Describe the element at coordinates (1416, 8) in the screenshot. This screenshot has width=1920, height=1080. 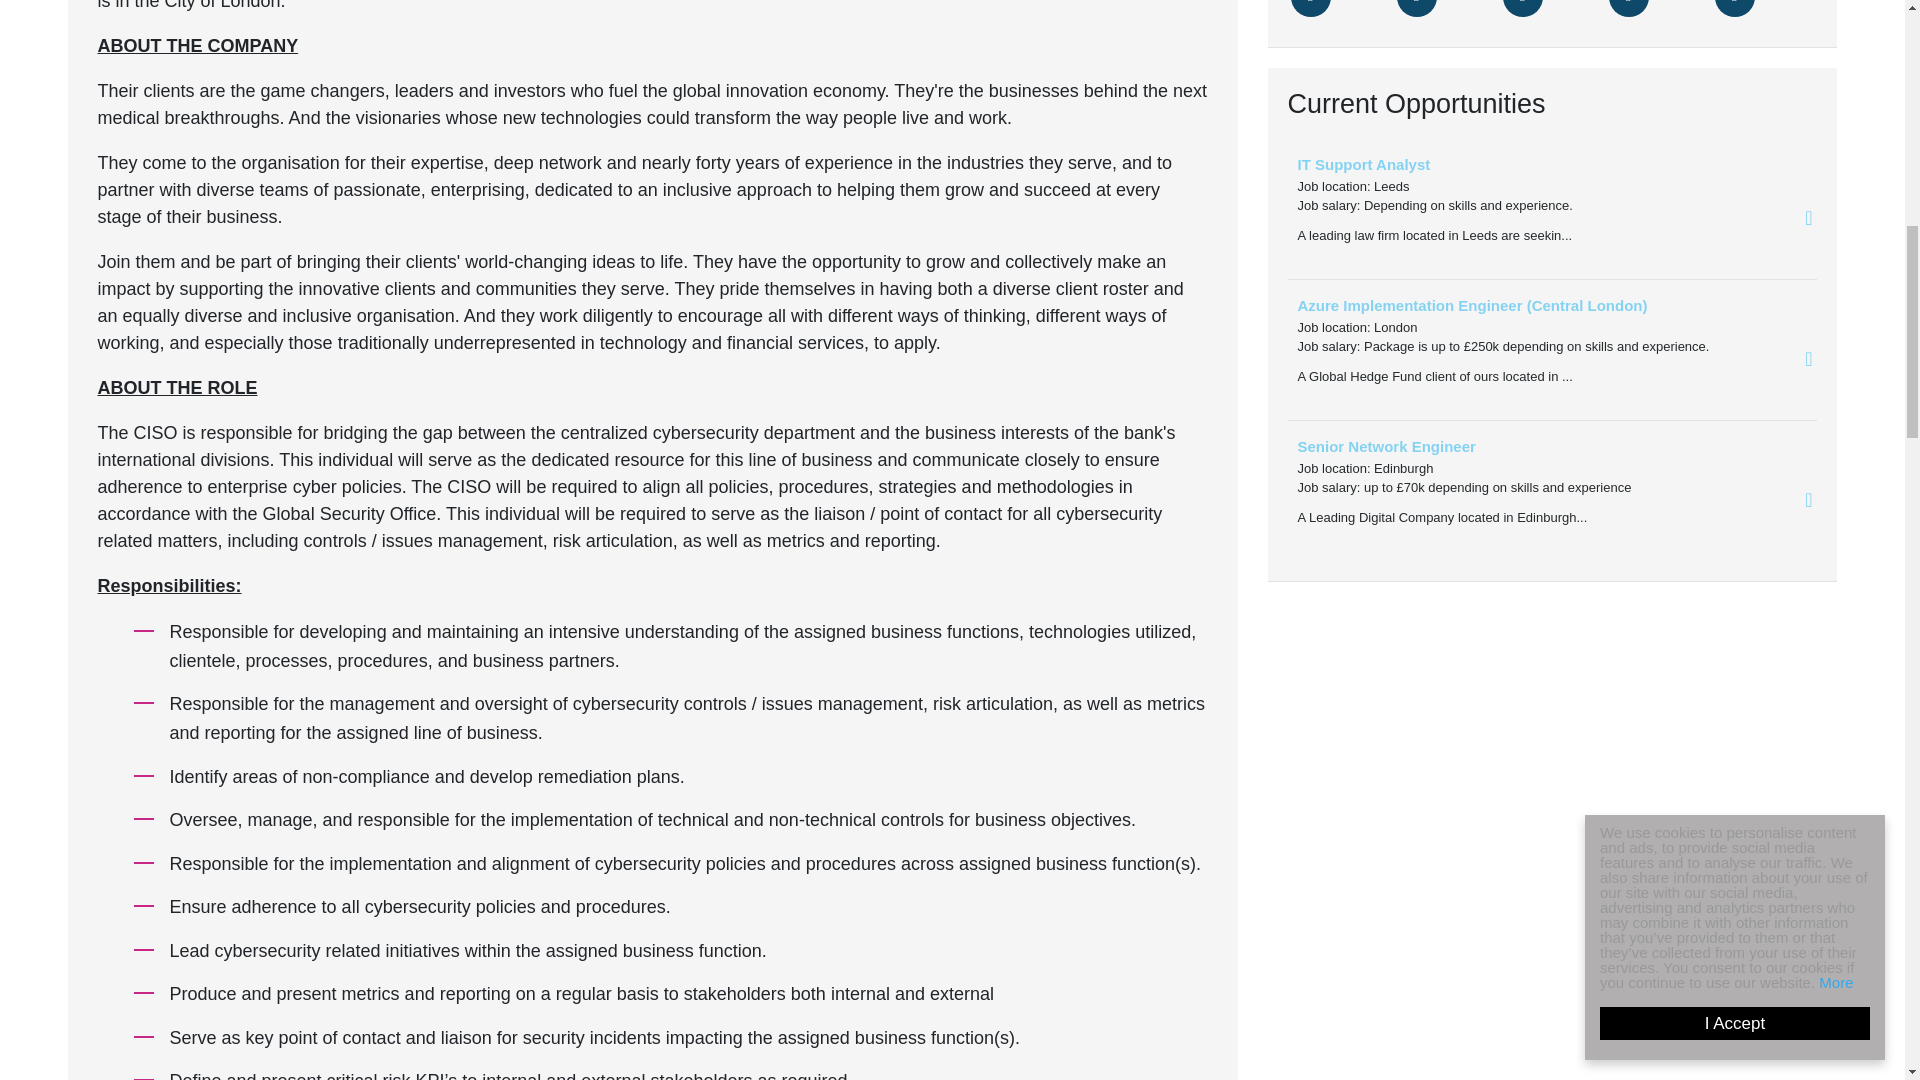
I see `share on Facebook` at that location.